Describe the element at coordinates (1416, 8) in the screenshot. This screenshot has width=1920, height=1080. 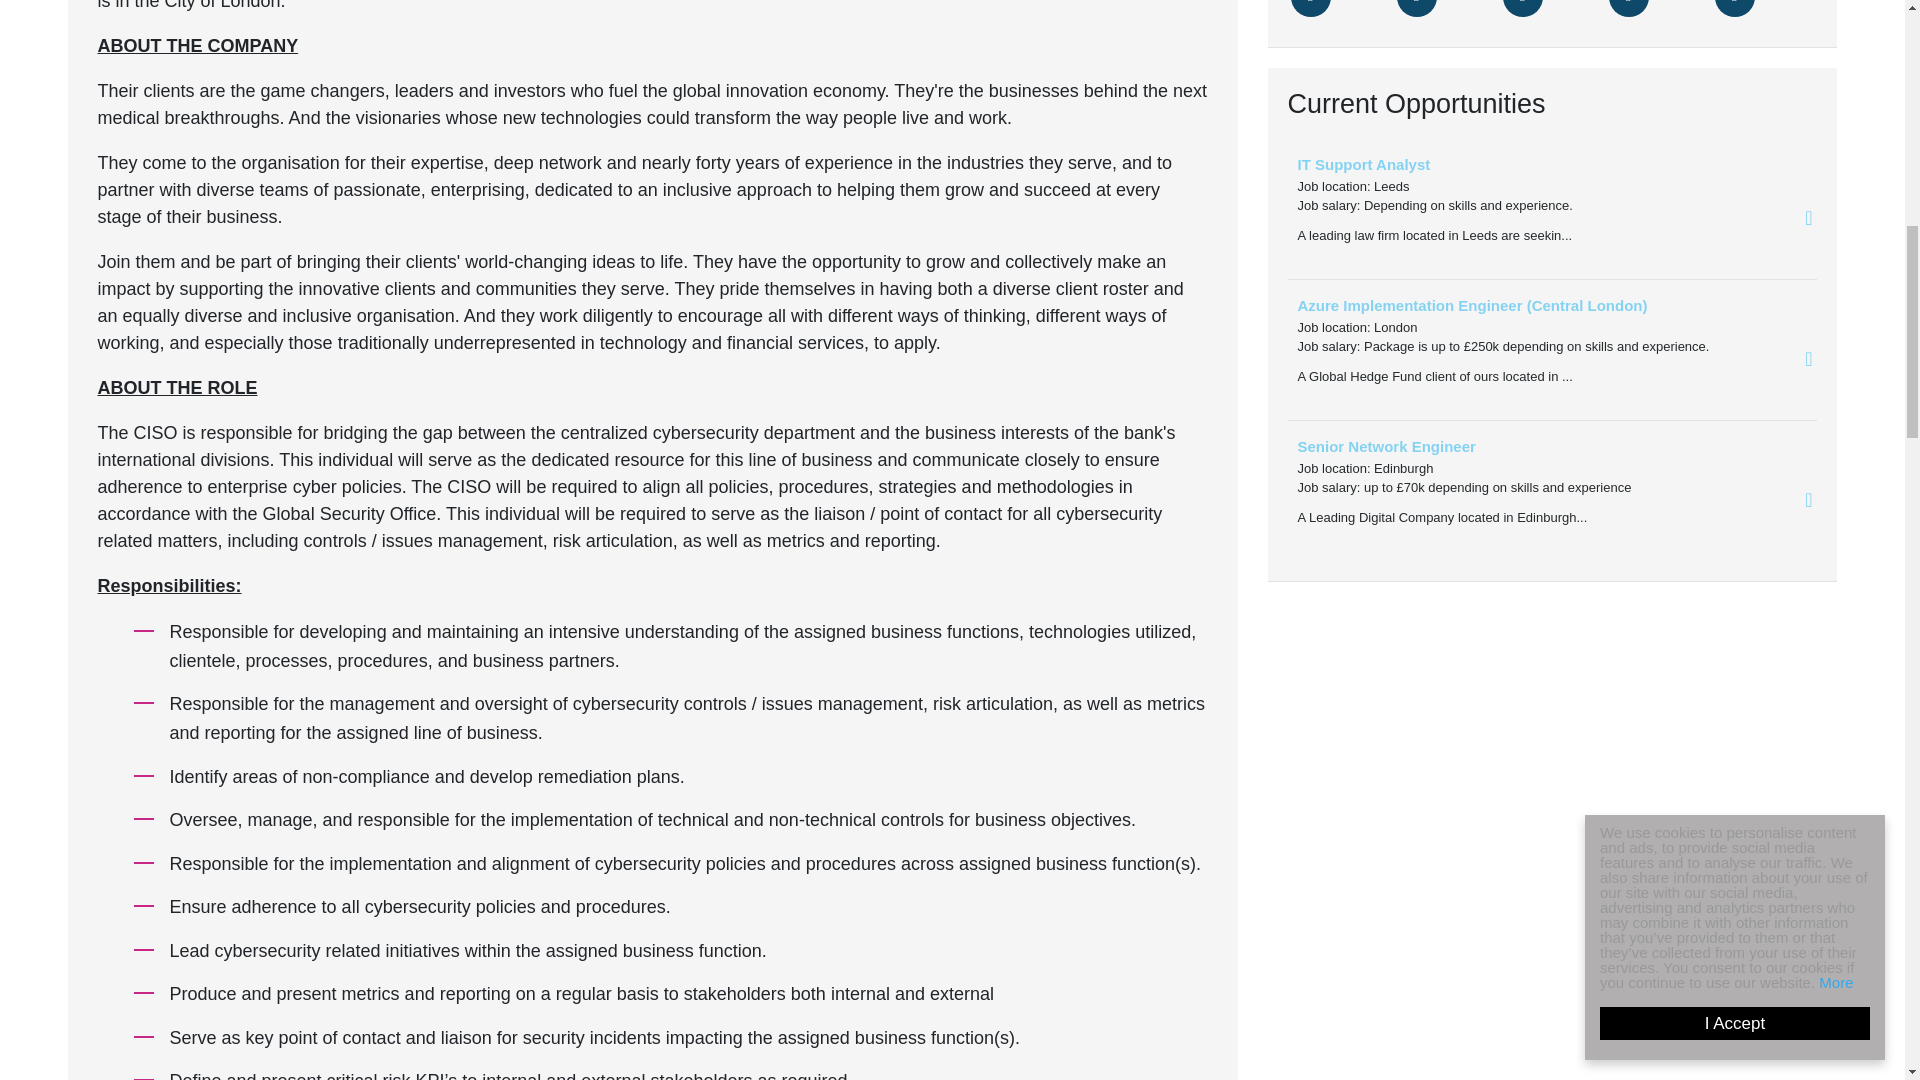
I see `share on Facebook` at that location.